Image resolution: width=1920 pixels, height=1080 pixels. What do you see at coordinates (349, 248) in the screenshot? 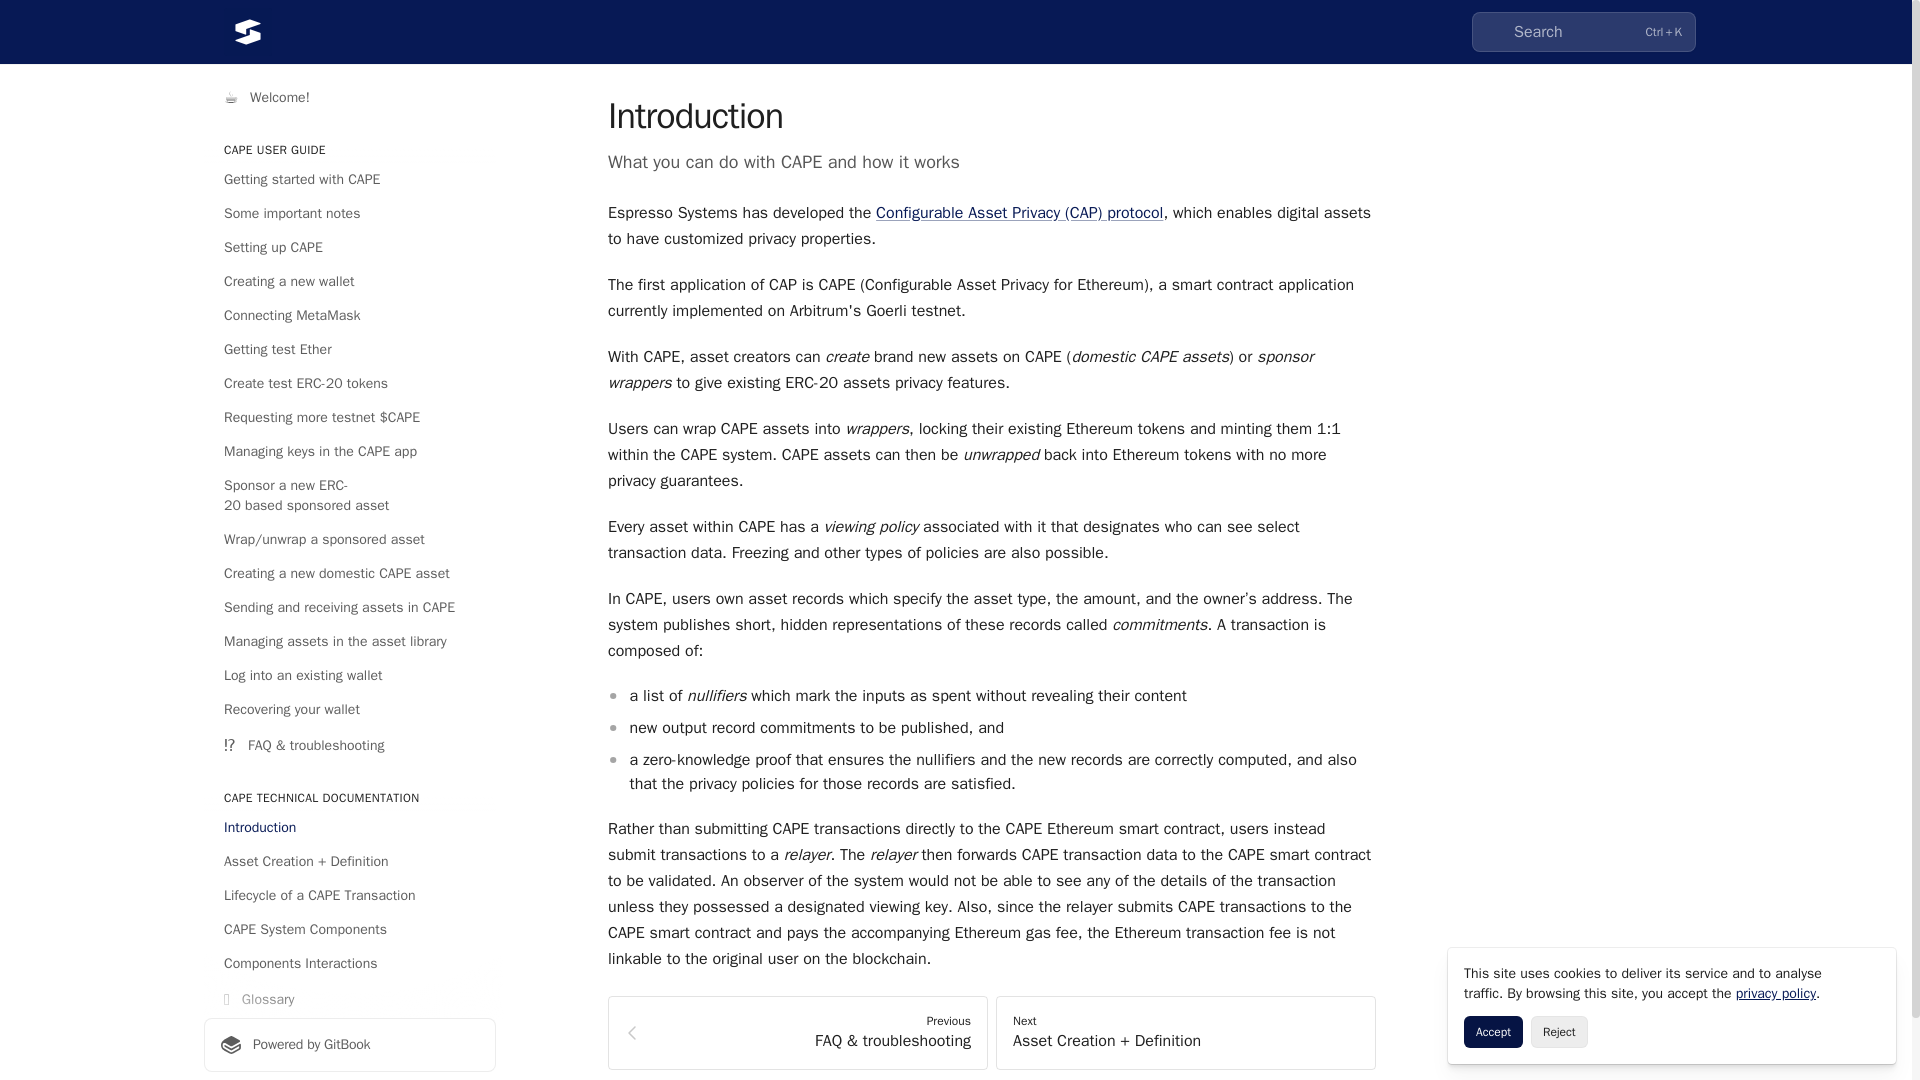
I see `Setting up CAPE` at bounding box center [349, 248].